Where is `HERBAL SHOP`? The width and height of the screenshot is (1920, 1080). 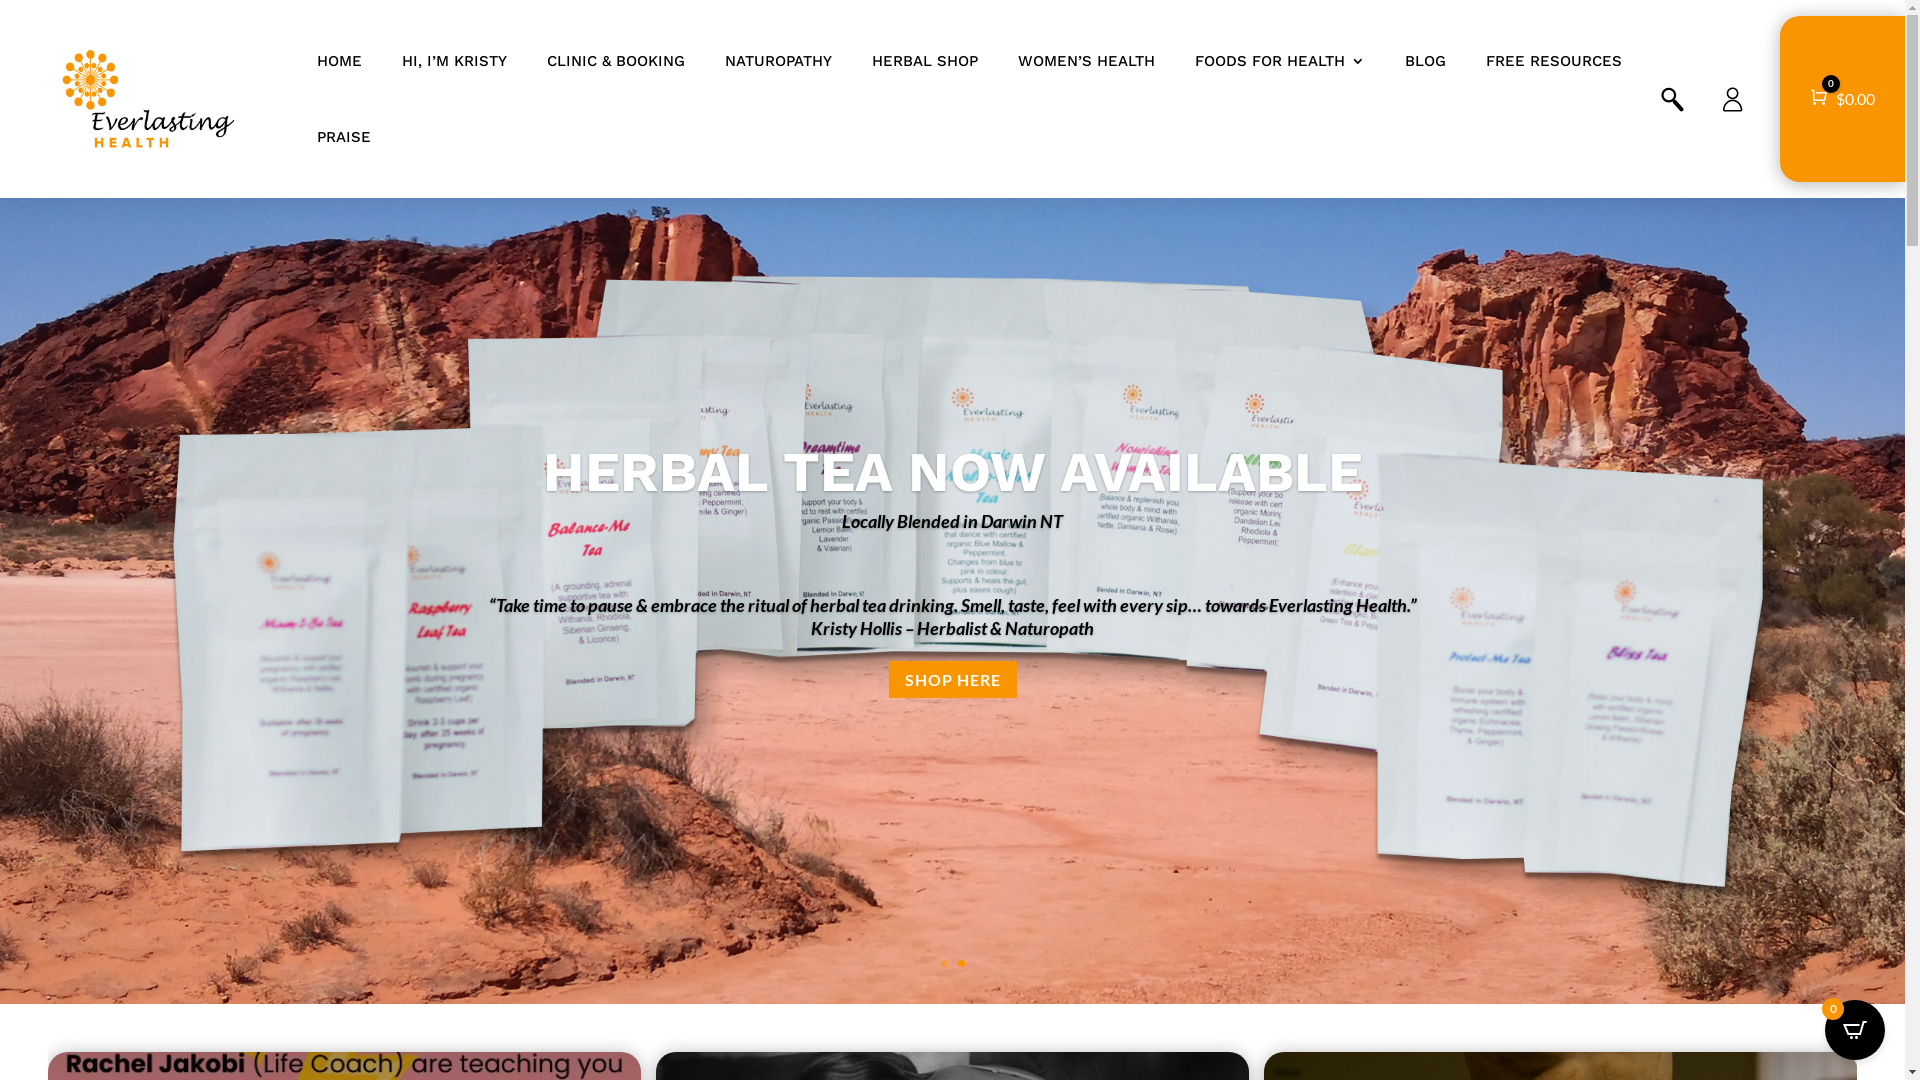
HERBAL SHOP is located at coordinates (925, 61).